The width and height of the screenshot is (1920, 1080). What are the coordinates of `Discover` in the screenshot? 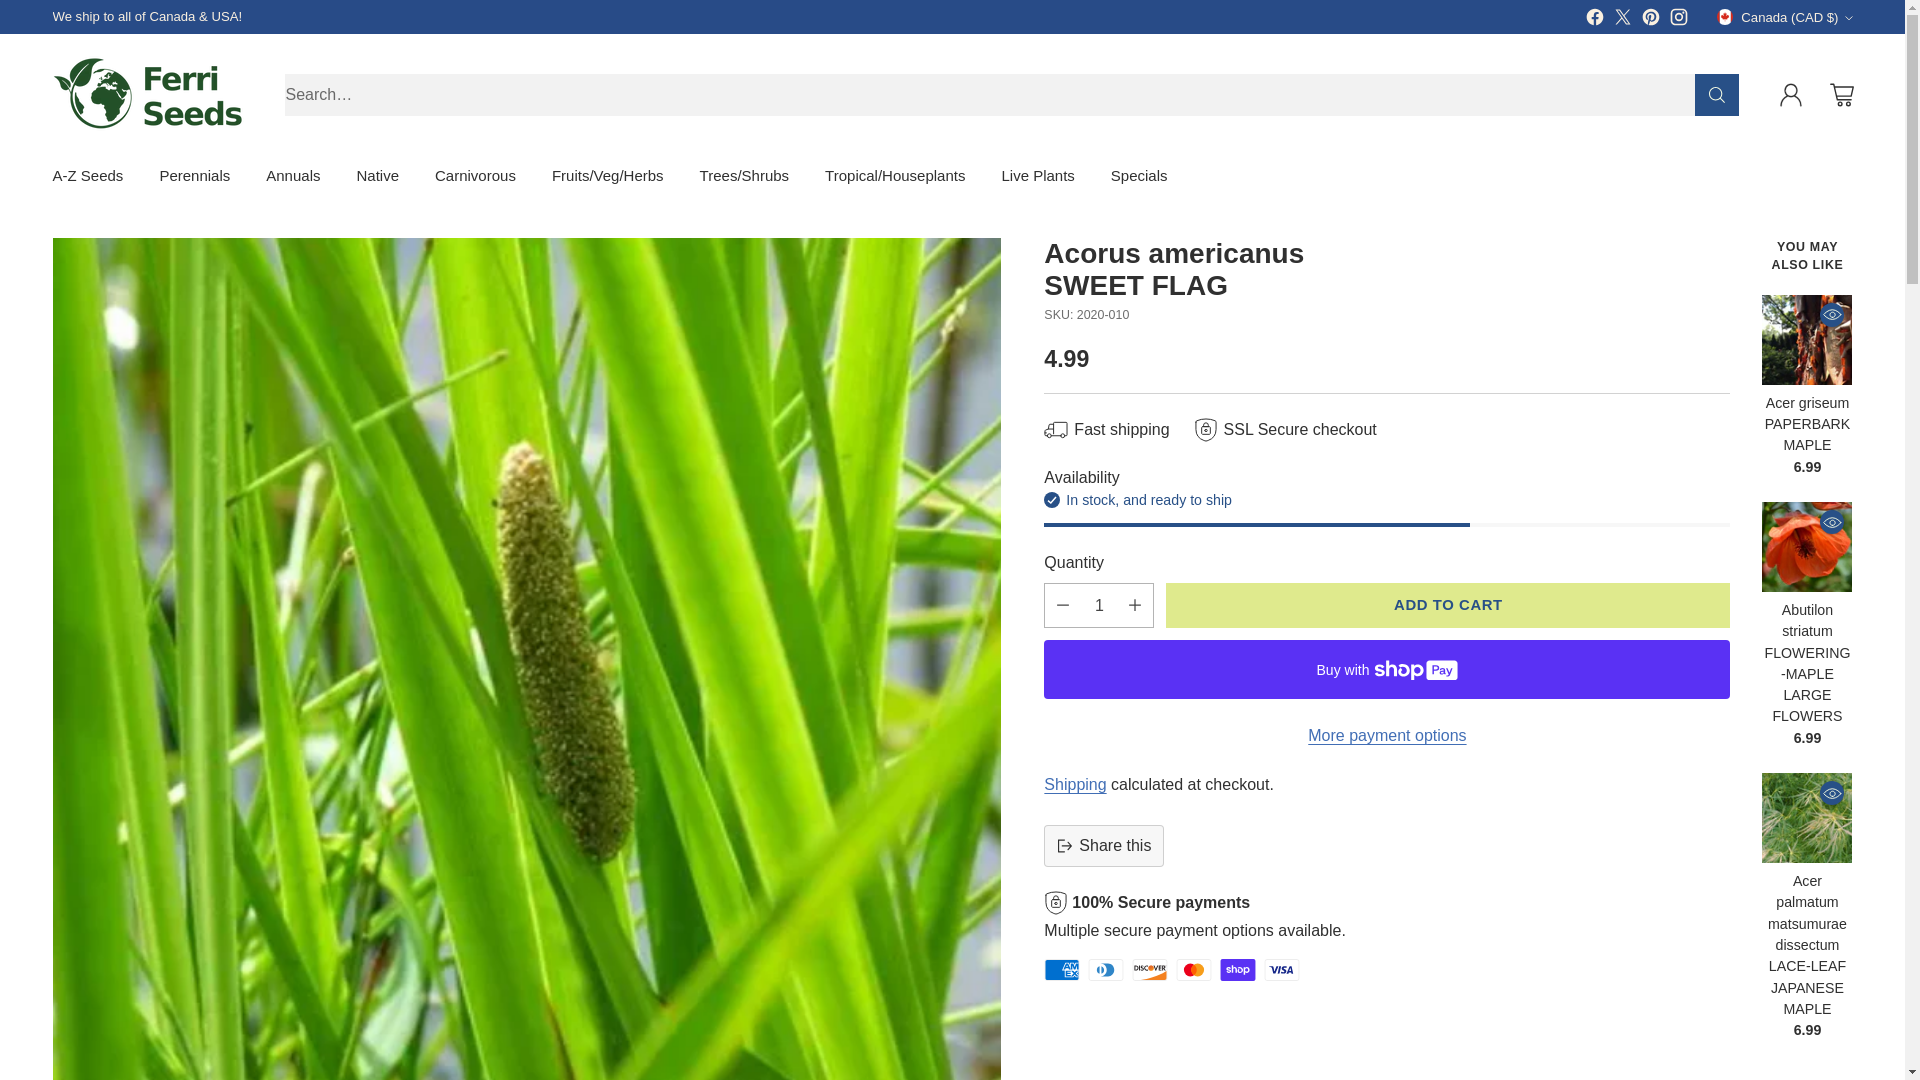 It's located at (1150, 970).